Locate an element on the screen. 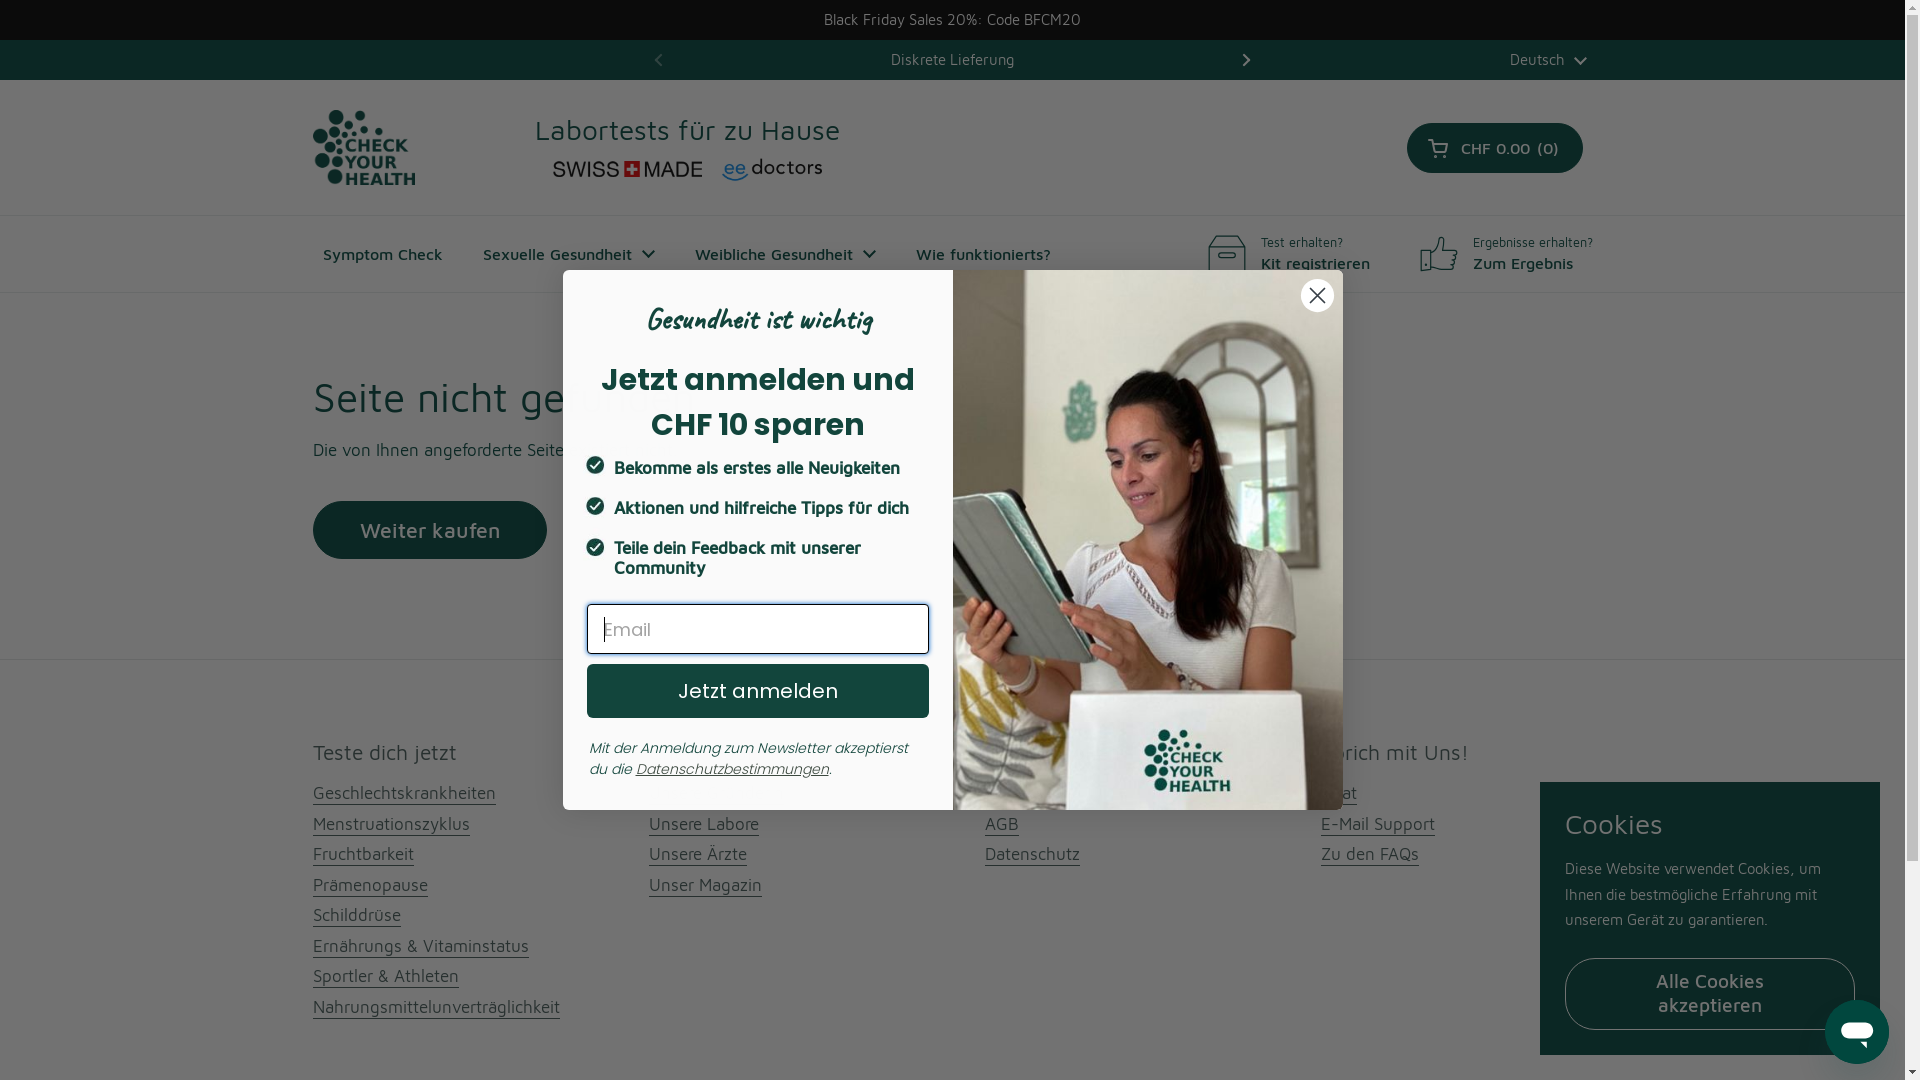  Submit is located at coordinates (40, 26).